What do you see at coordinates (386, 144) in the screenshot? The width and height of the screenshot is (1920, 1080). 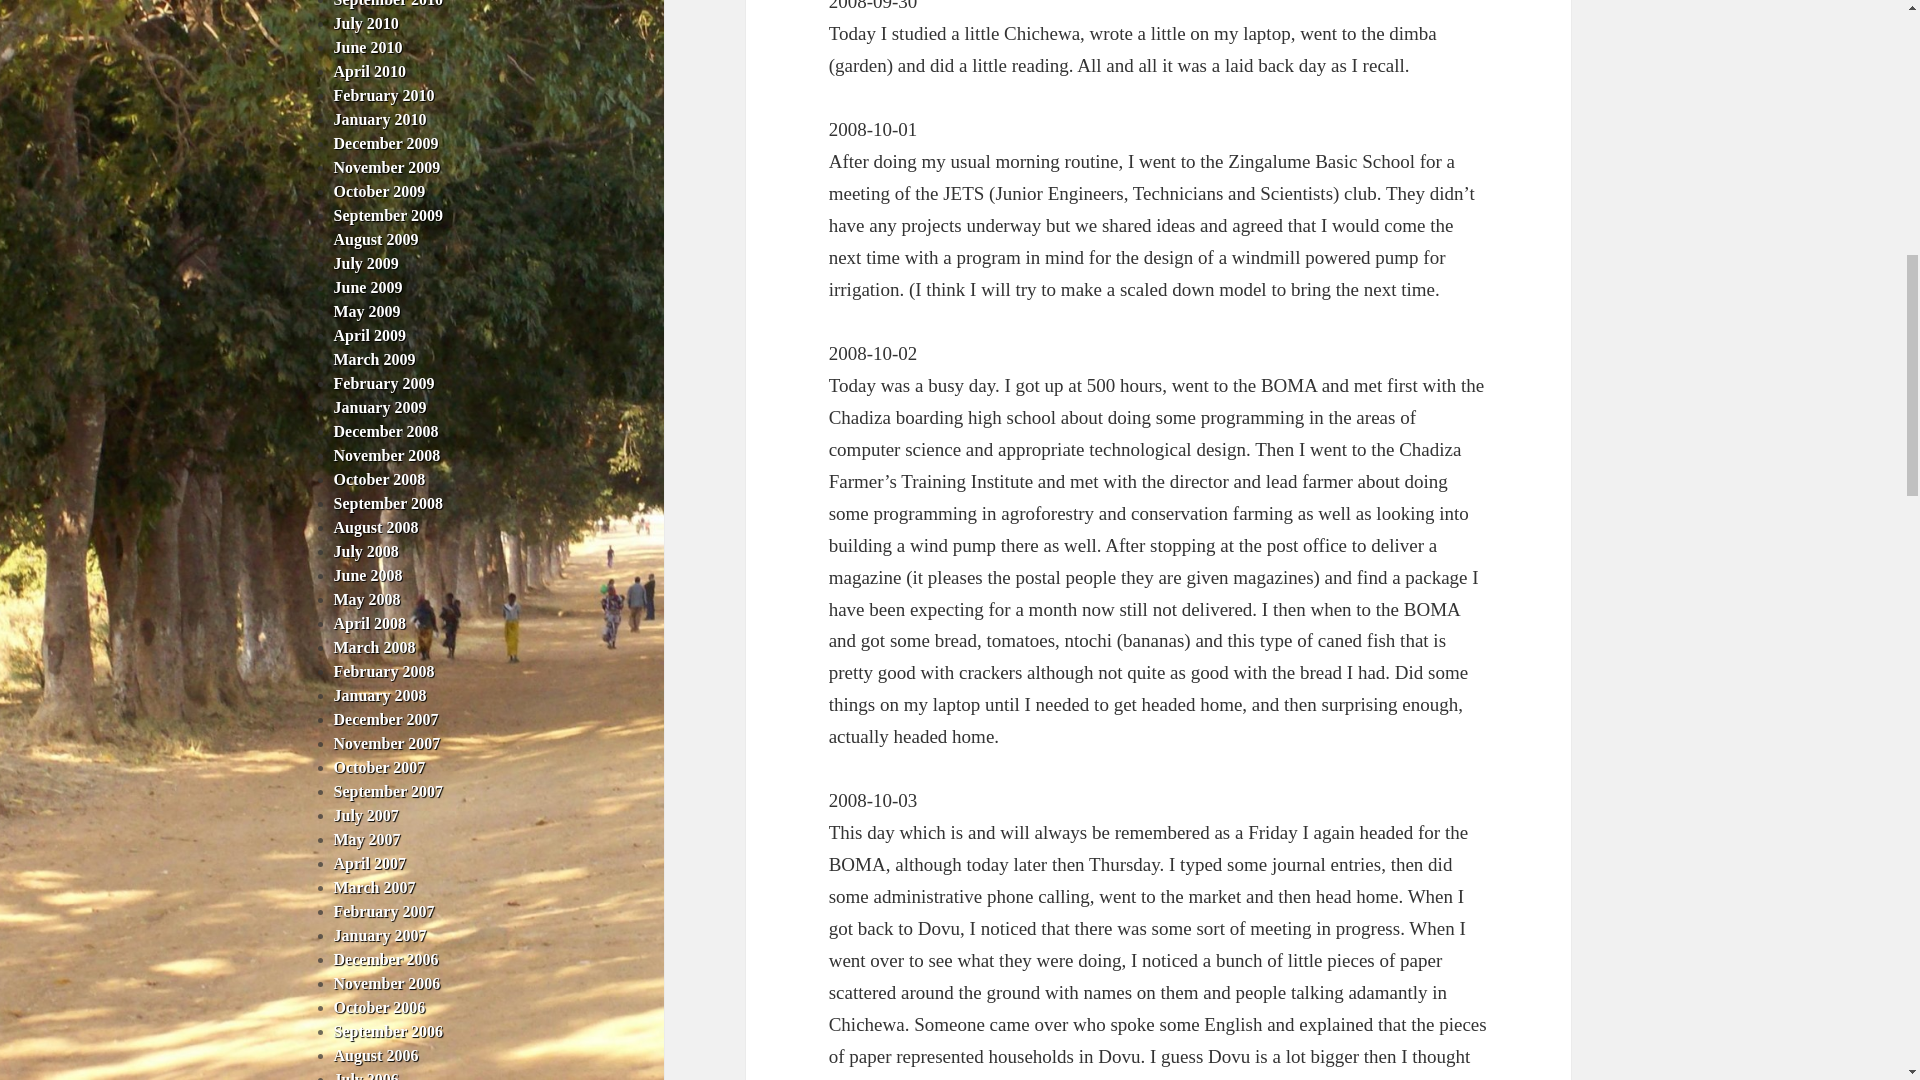 I see `December 2009` at bounding box center [386, 144].